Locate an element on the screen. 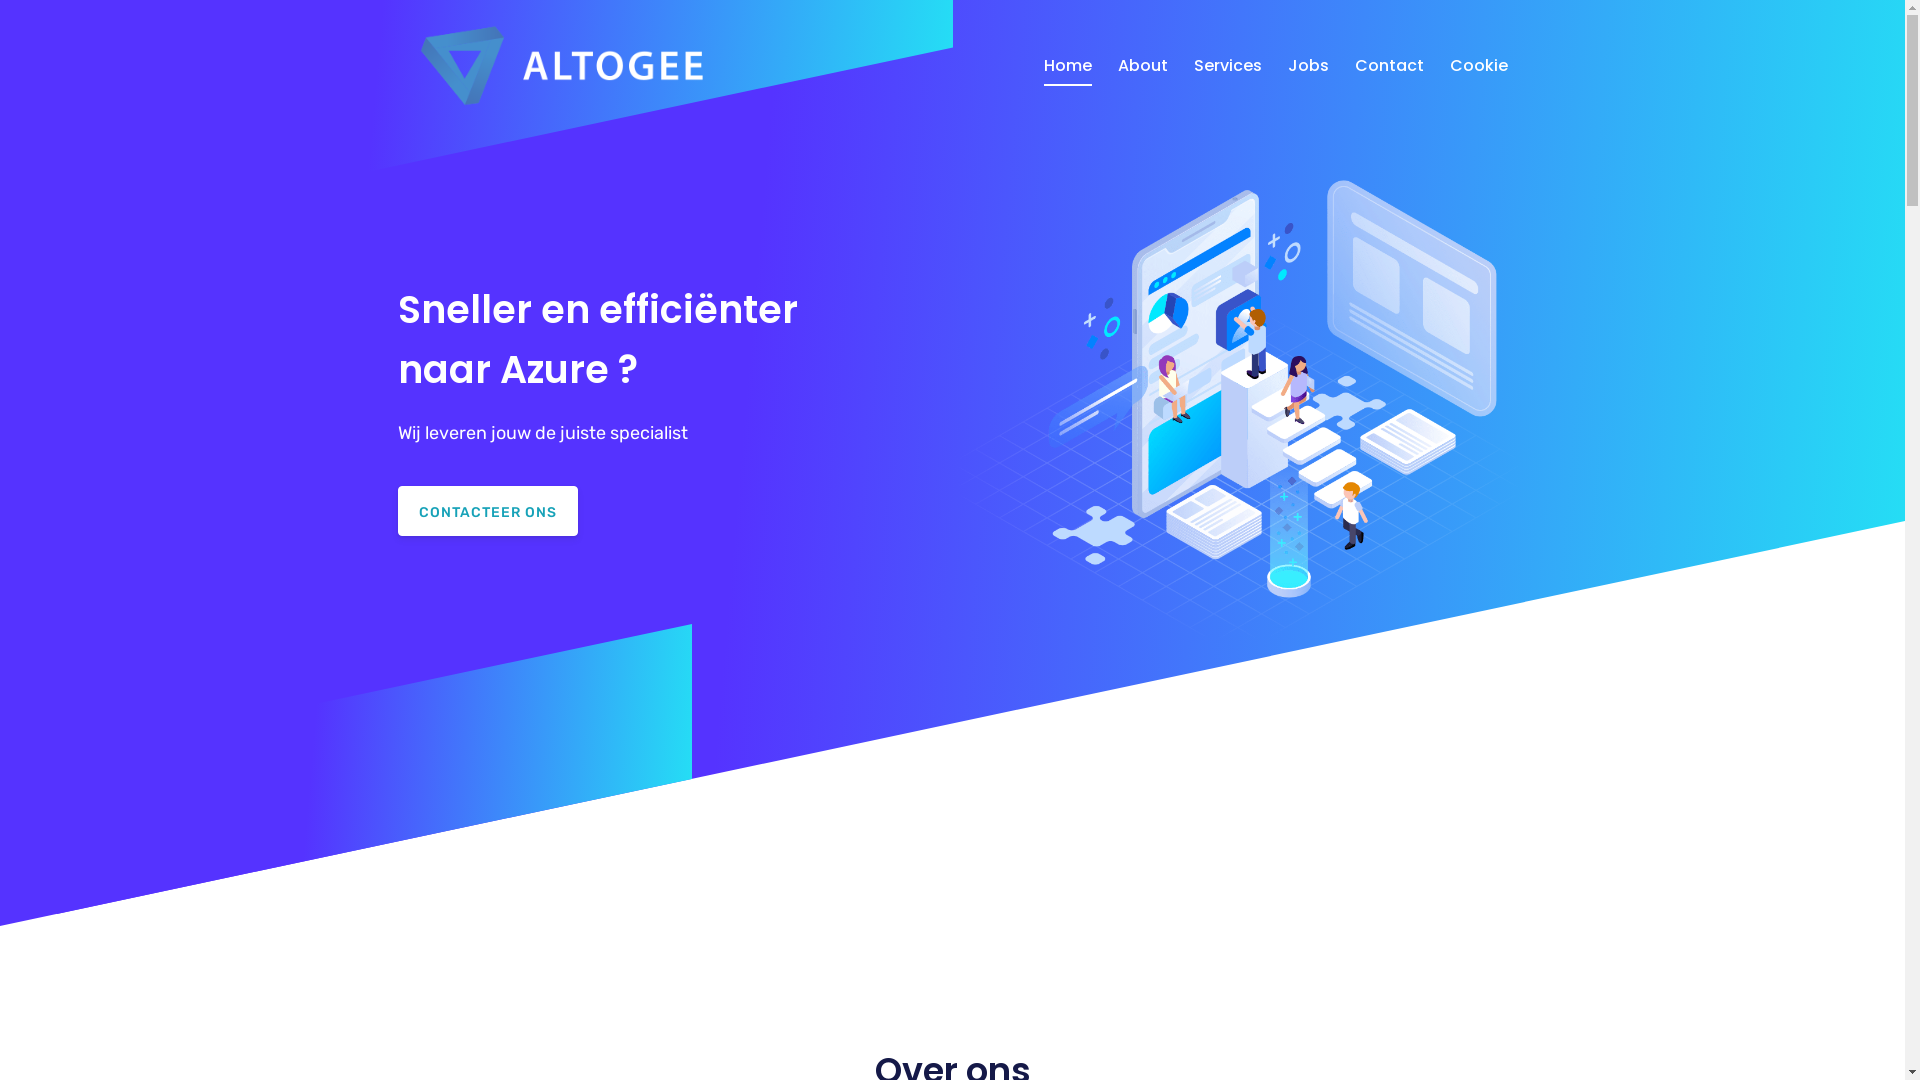 The width and height of the screenshot is (1920, 1080). Jobs is located at coordinates (1308, 66).